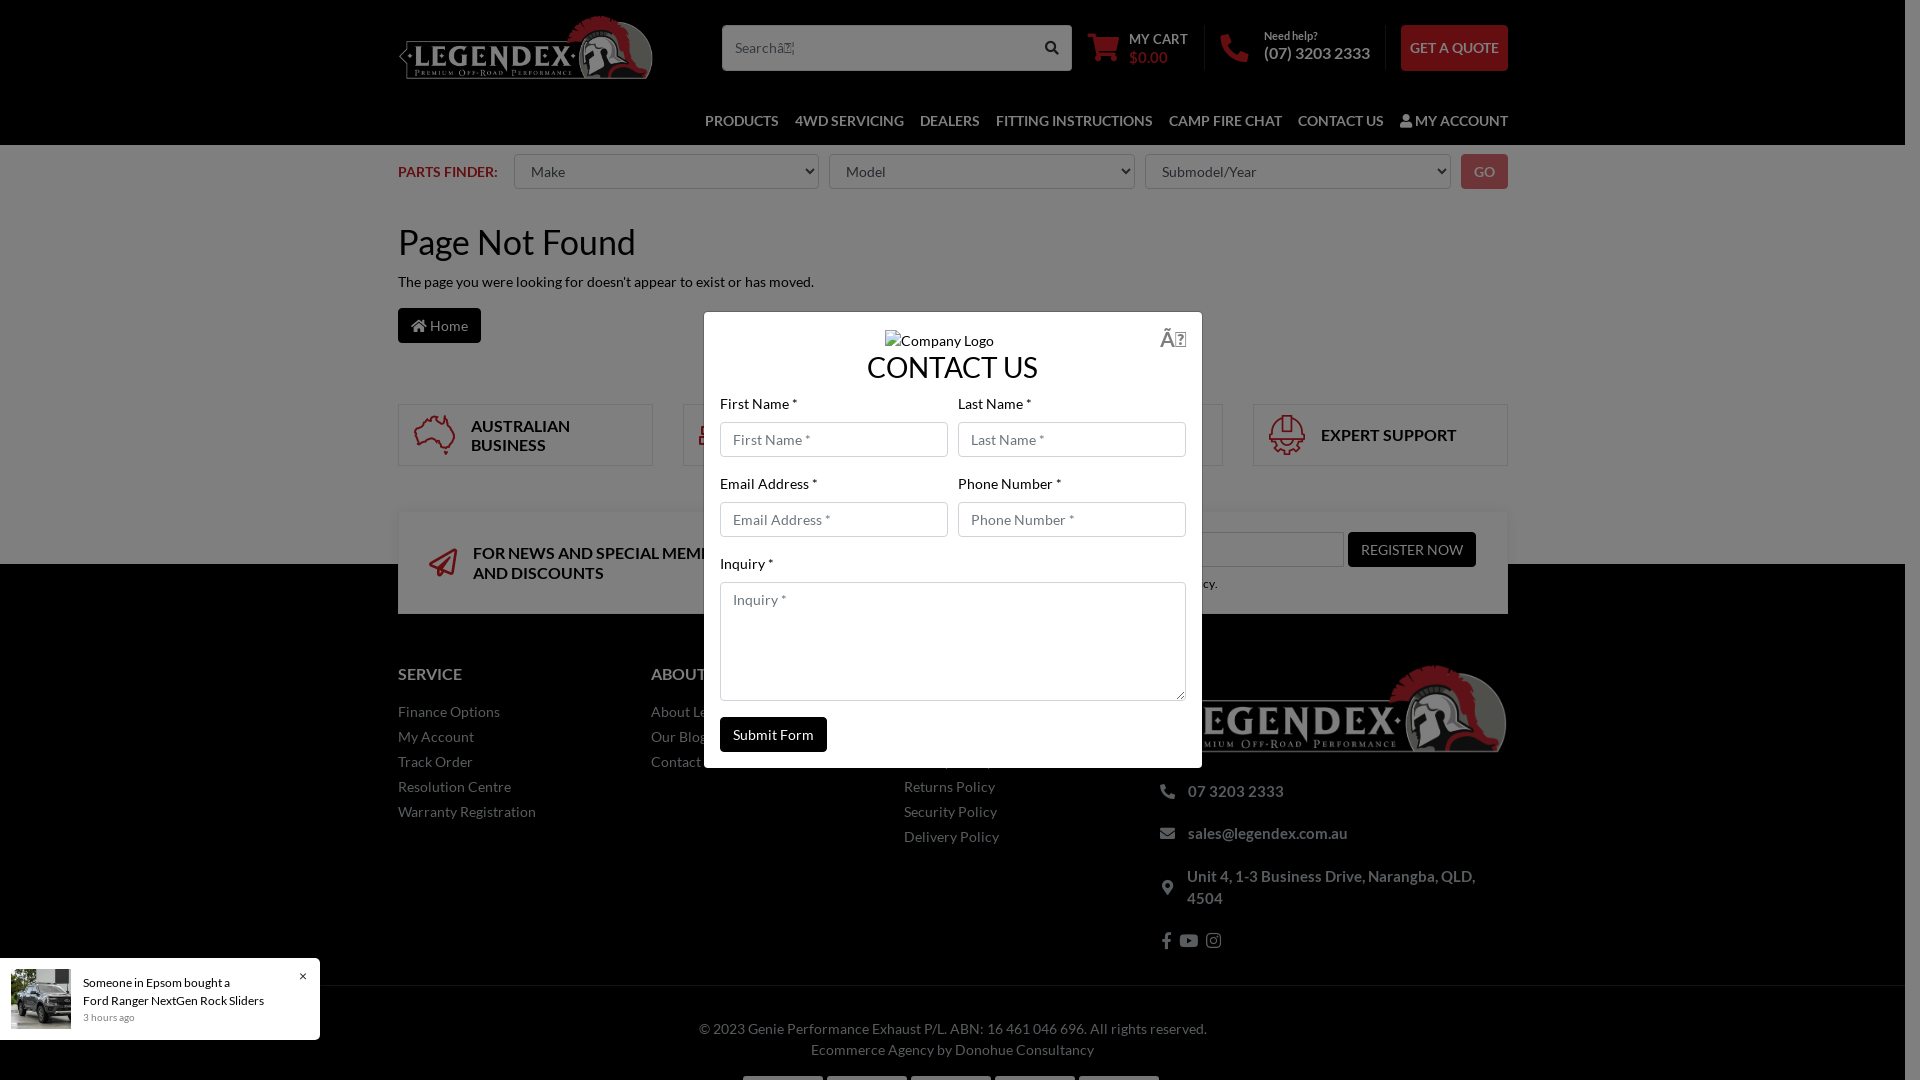 Image resolution: width=1920 pixels, height=1080 pixels. I want to click on My Account, so click(510, 736).